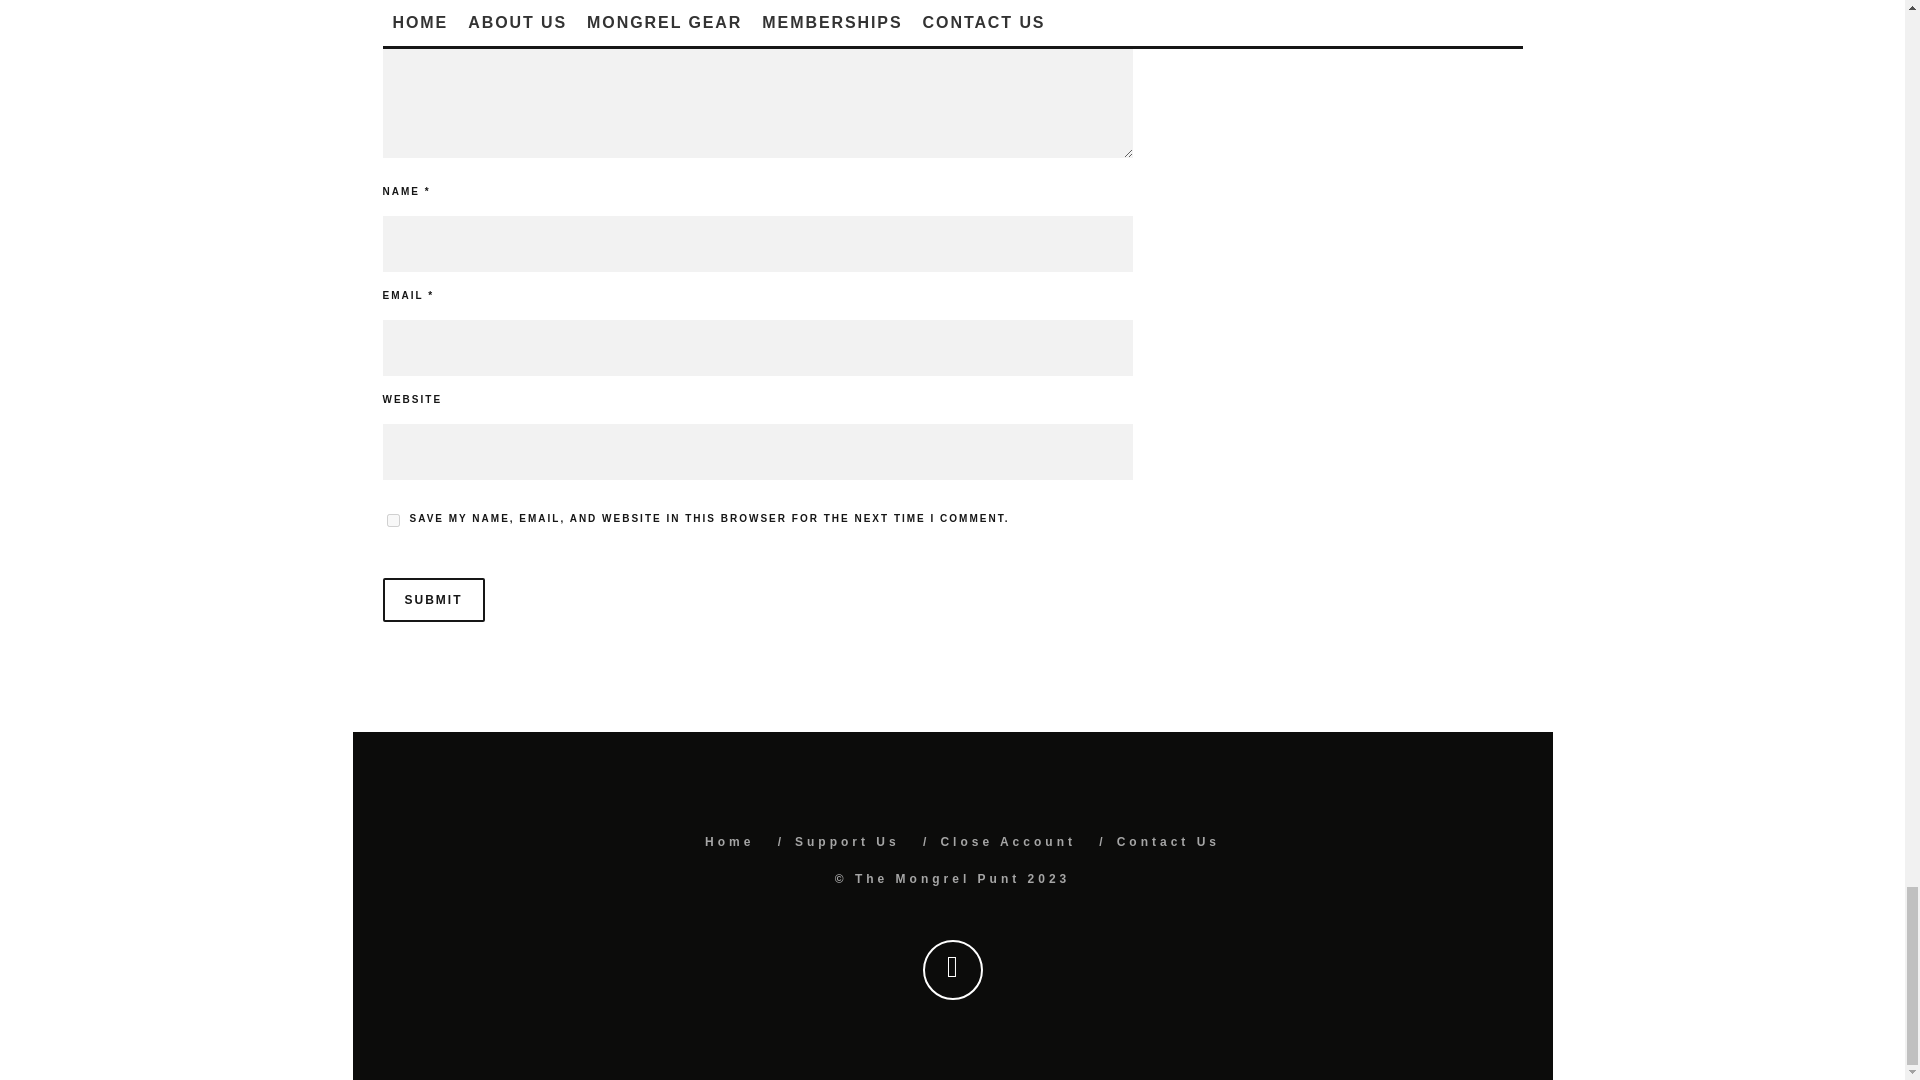  What do you see at coordinates (432, 600) in the screenshot?
I see `Submit` at bounding box center [432, 600].